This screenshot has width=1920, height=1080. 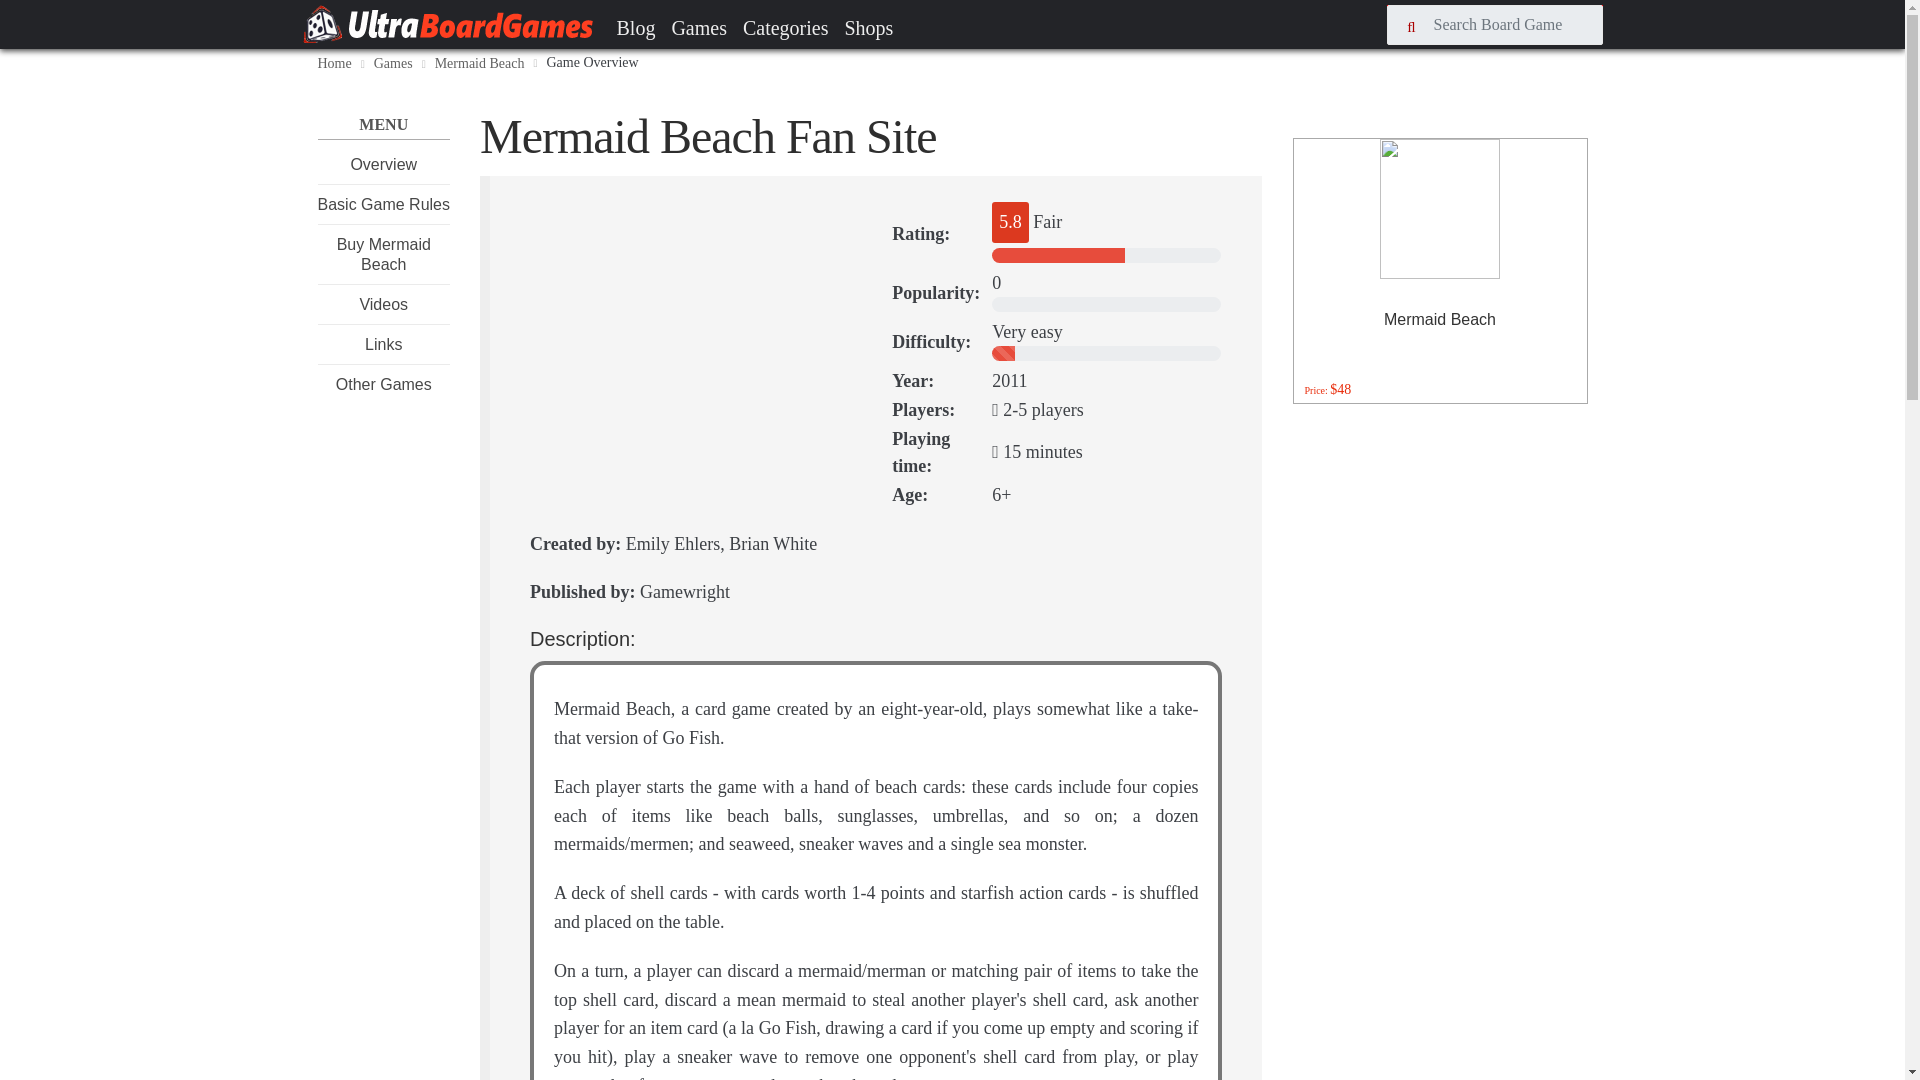 I want to click on Basic Game Rules, so click(x=384, y=204).